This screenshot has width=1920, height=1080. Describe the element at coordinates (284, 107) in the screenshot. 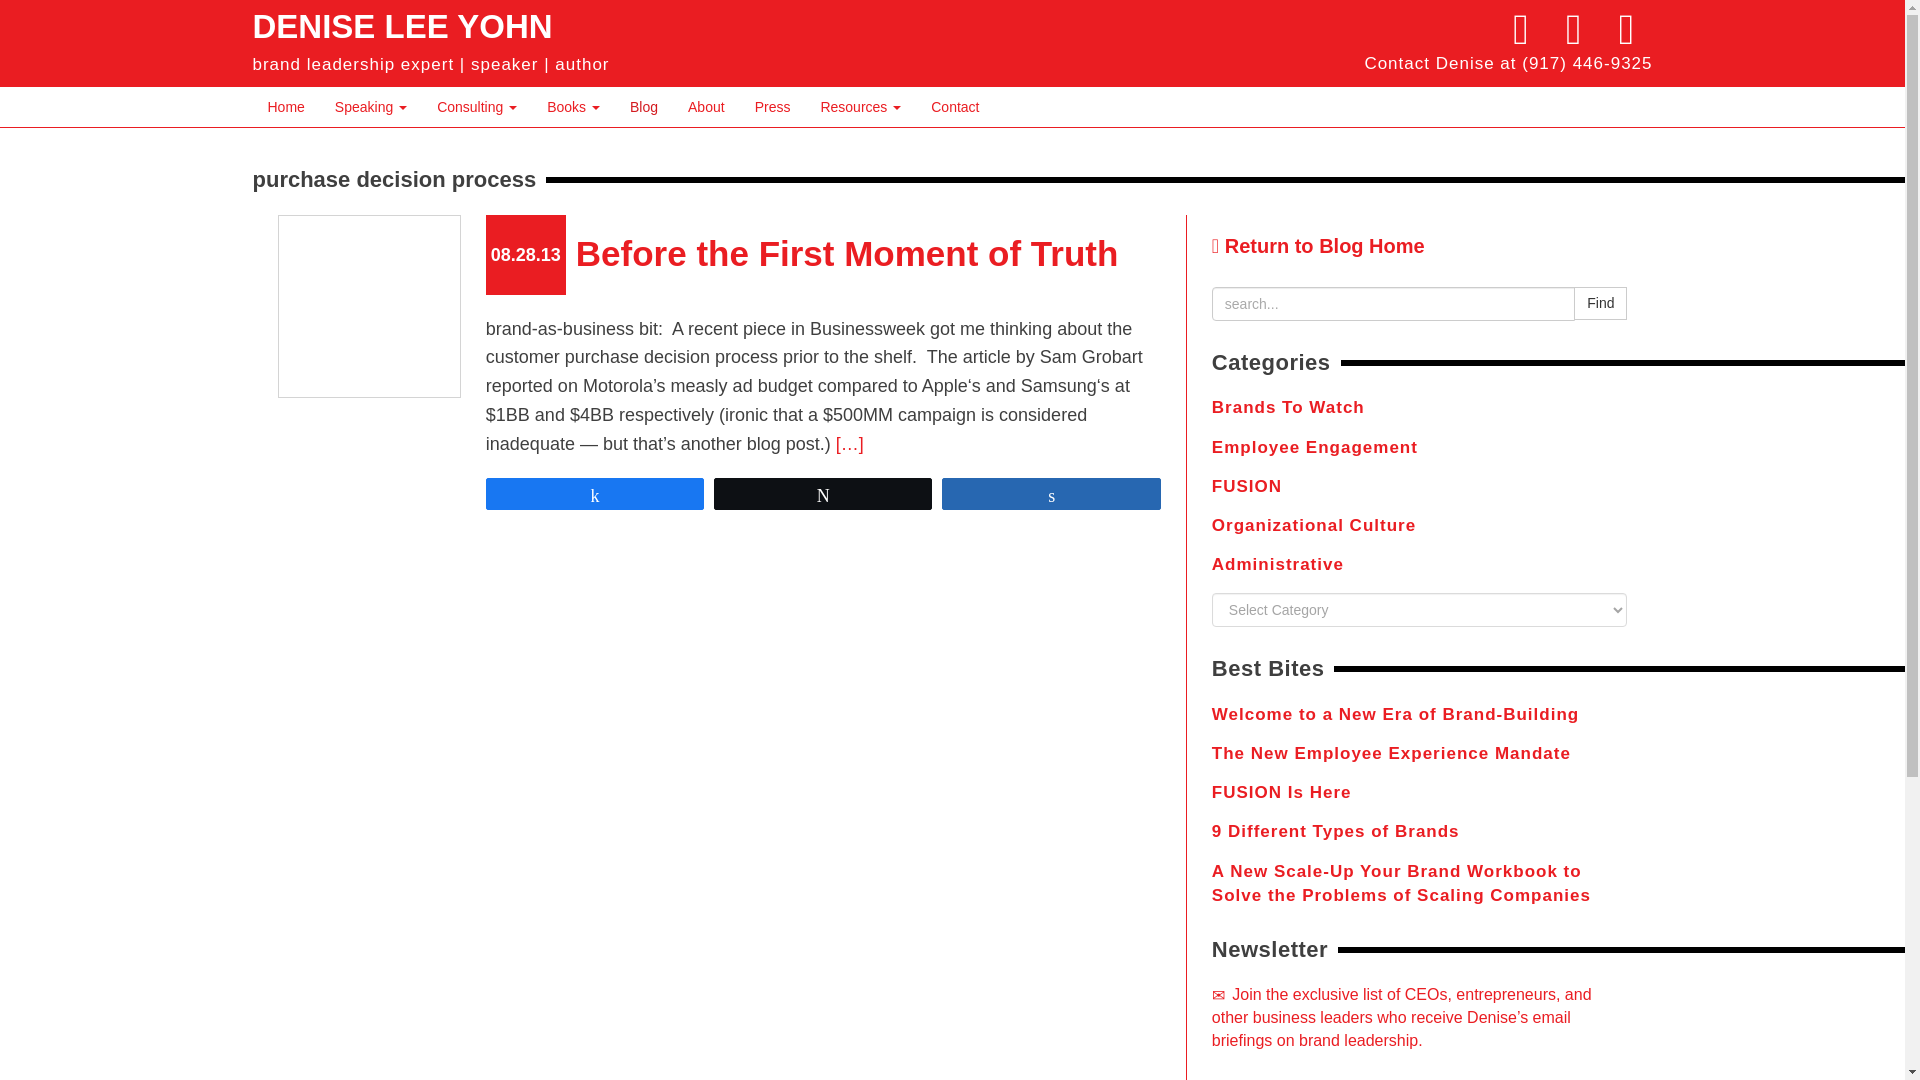

I see `Home` at that location.